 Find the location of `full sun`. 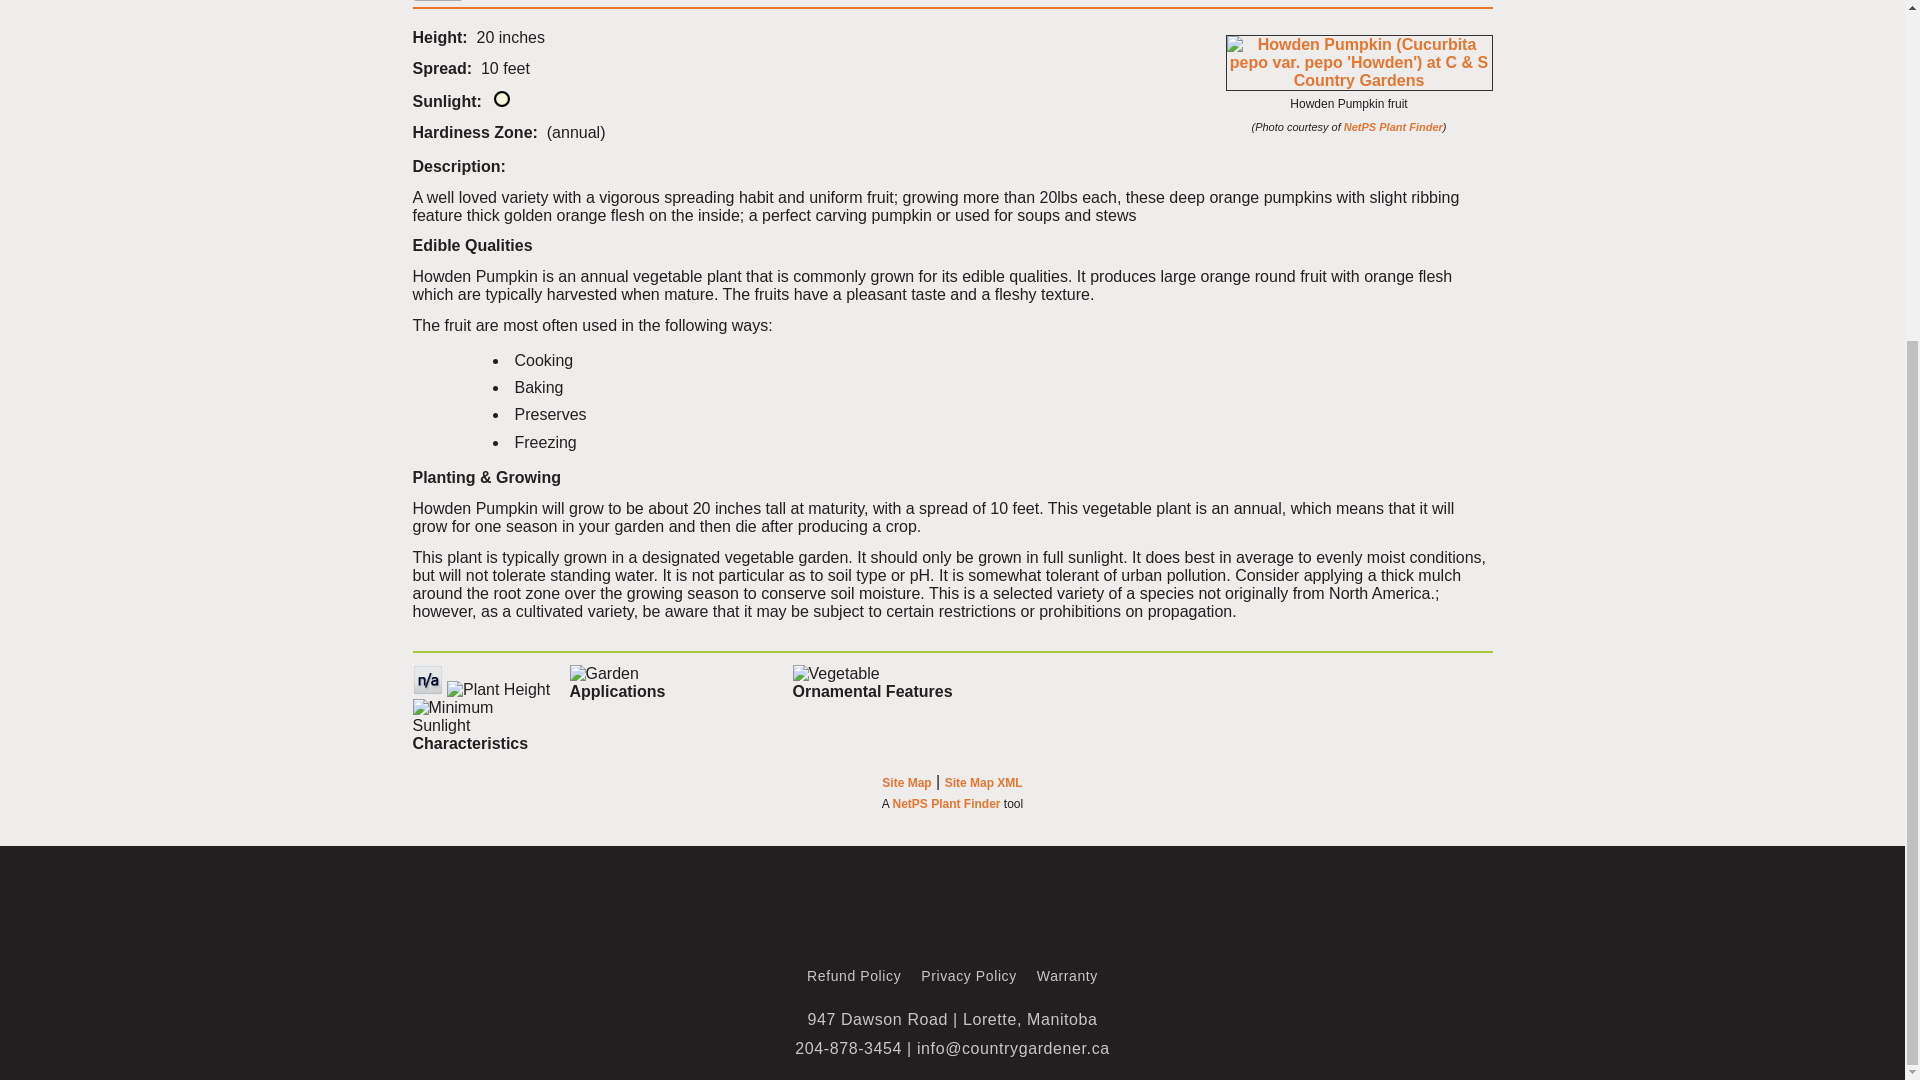

full sun is located at coordinates (502, 98).